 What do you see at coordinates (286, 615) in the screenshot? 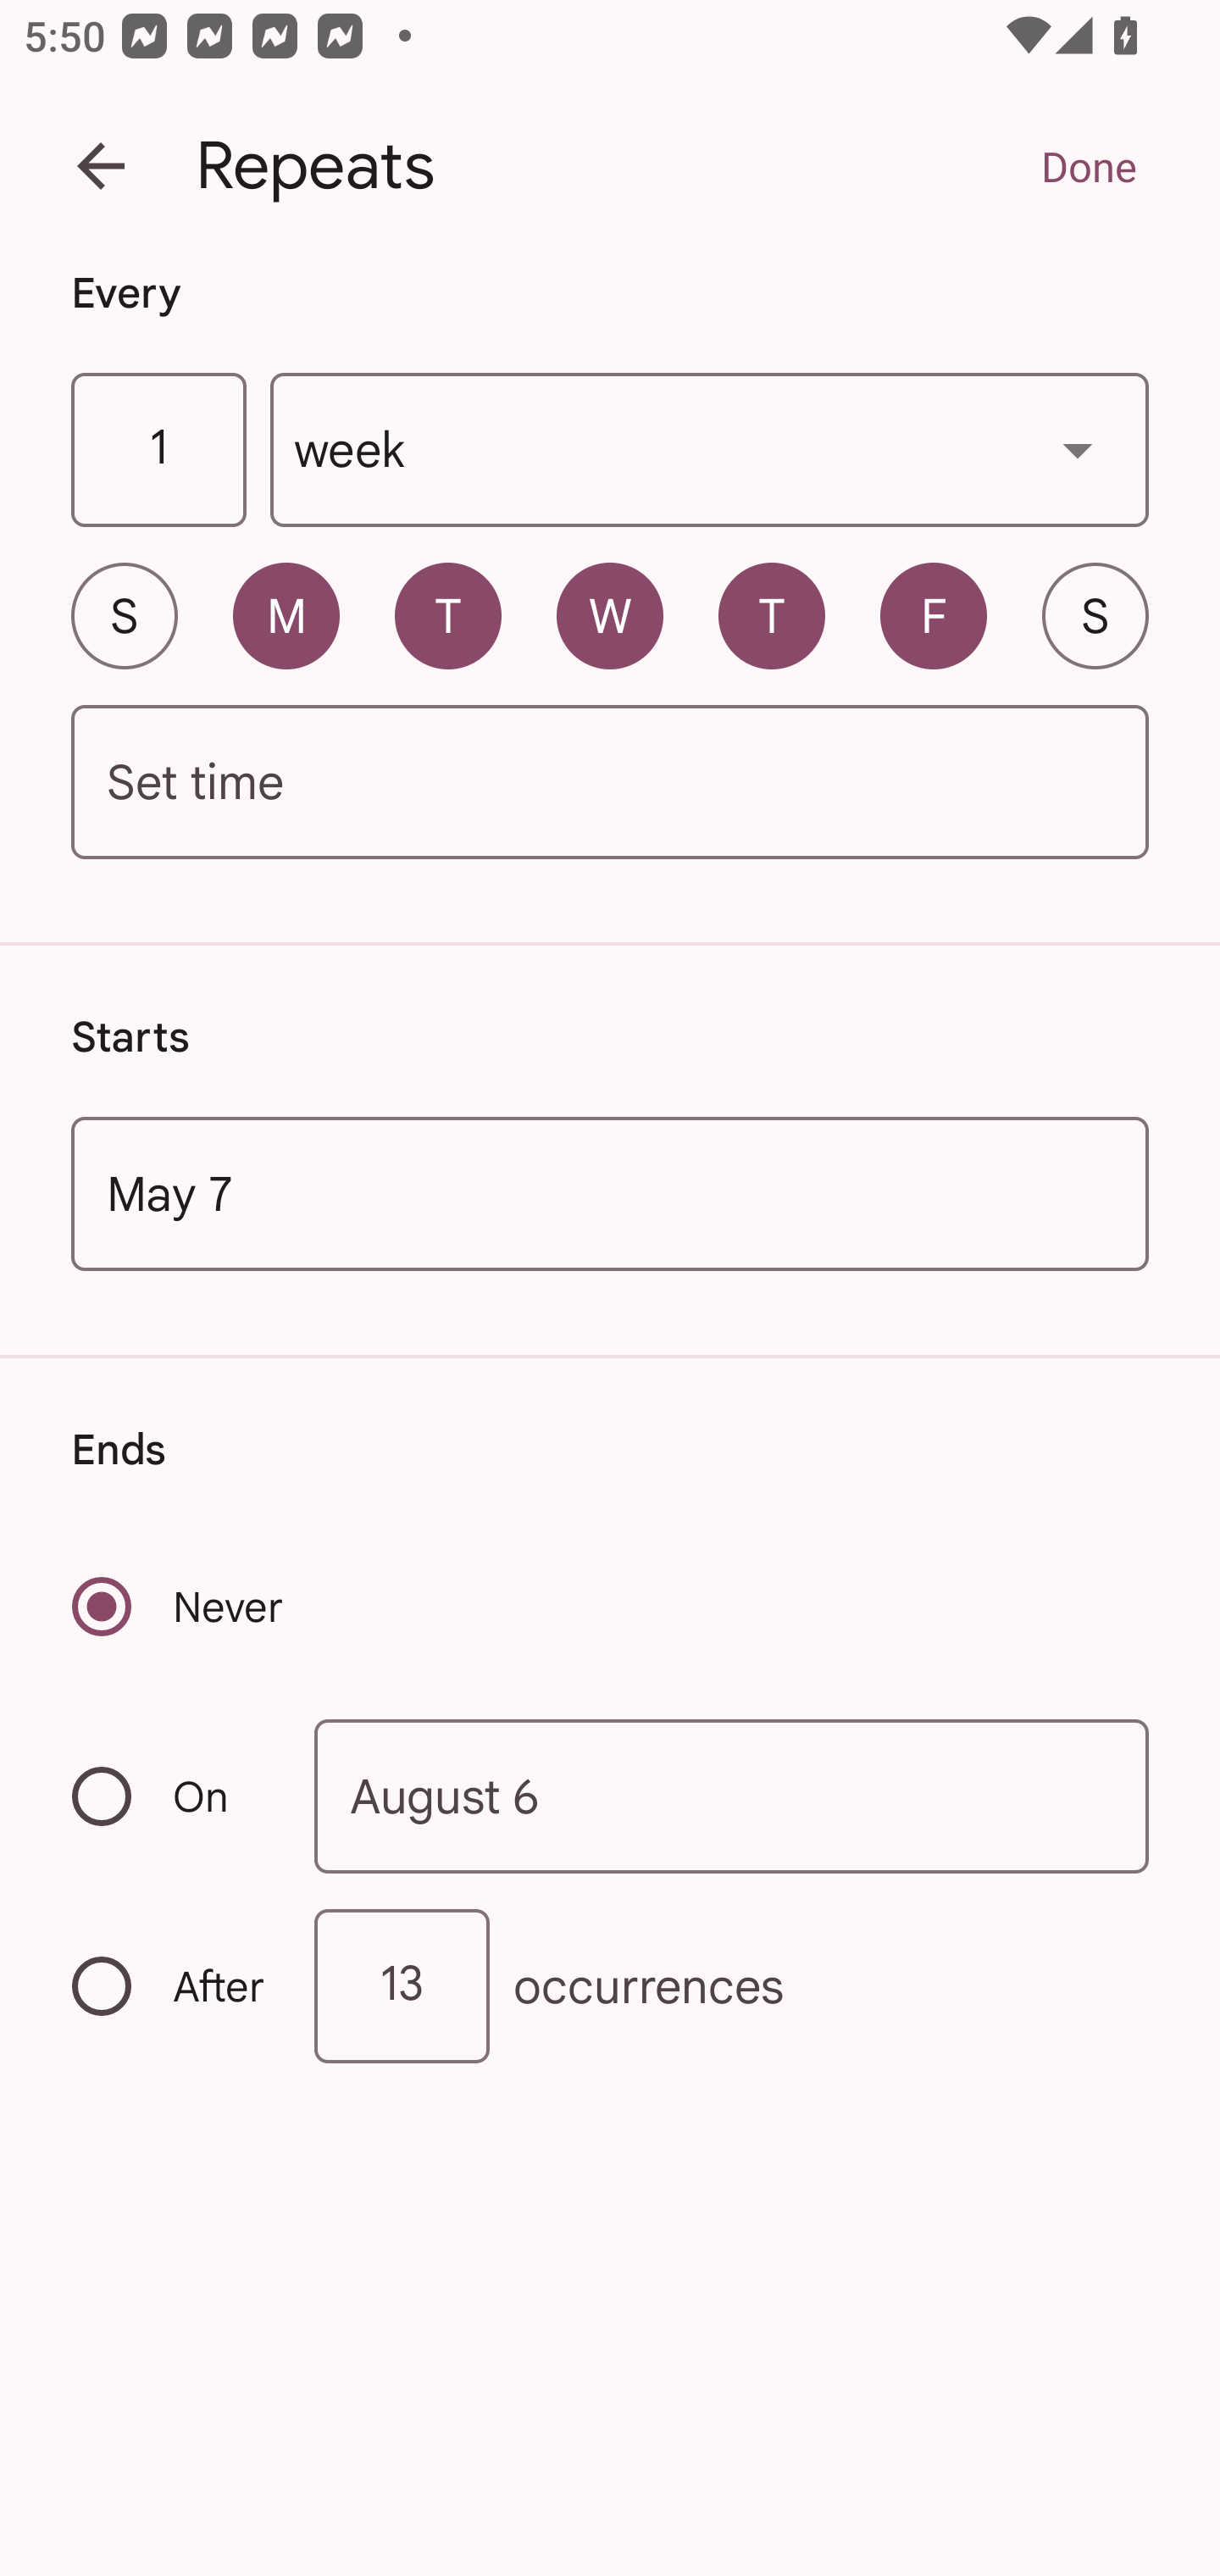
I see `M Monday, selected` at bounding box center [286, 615].